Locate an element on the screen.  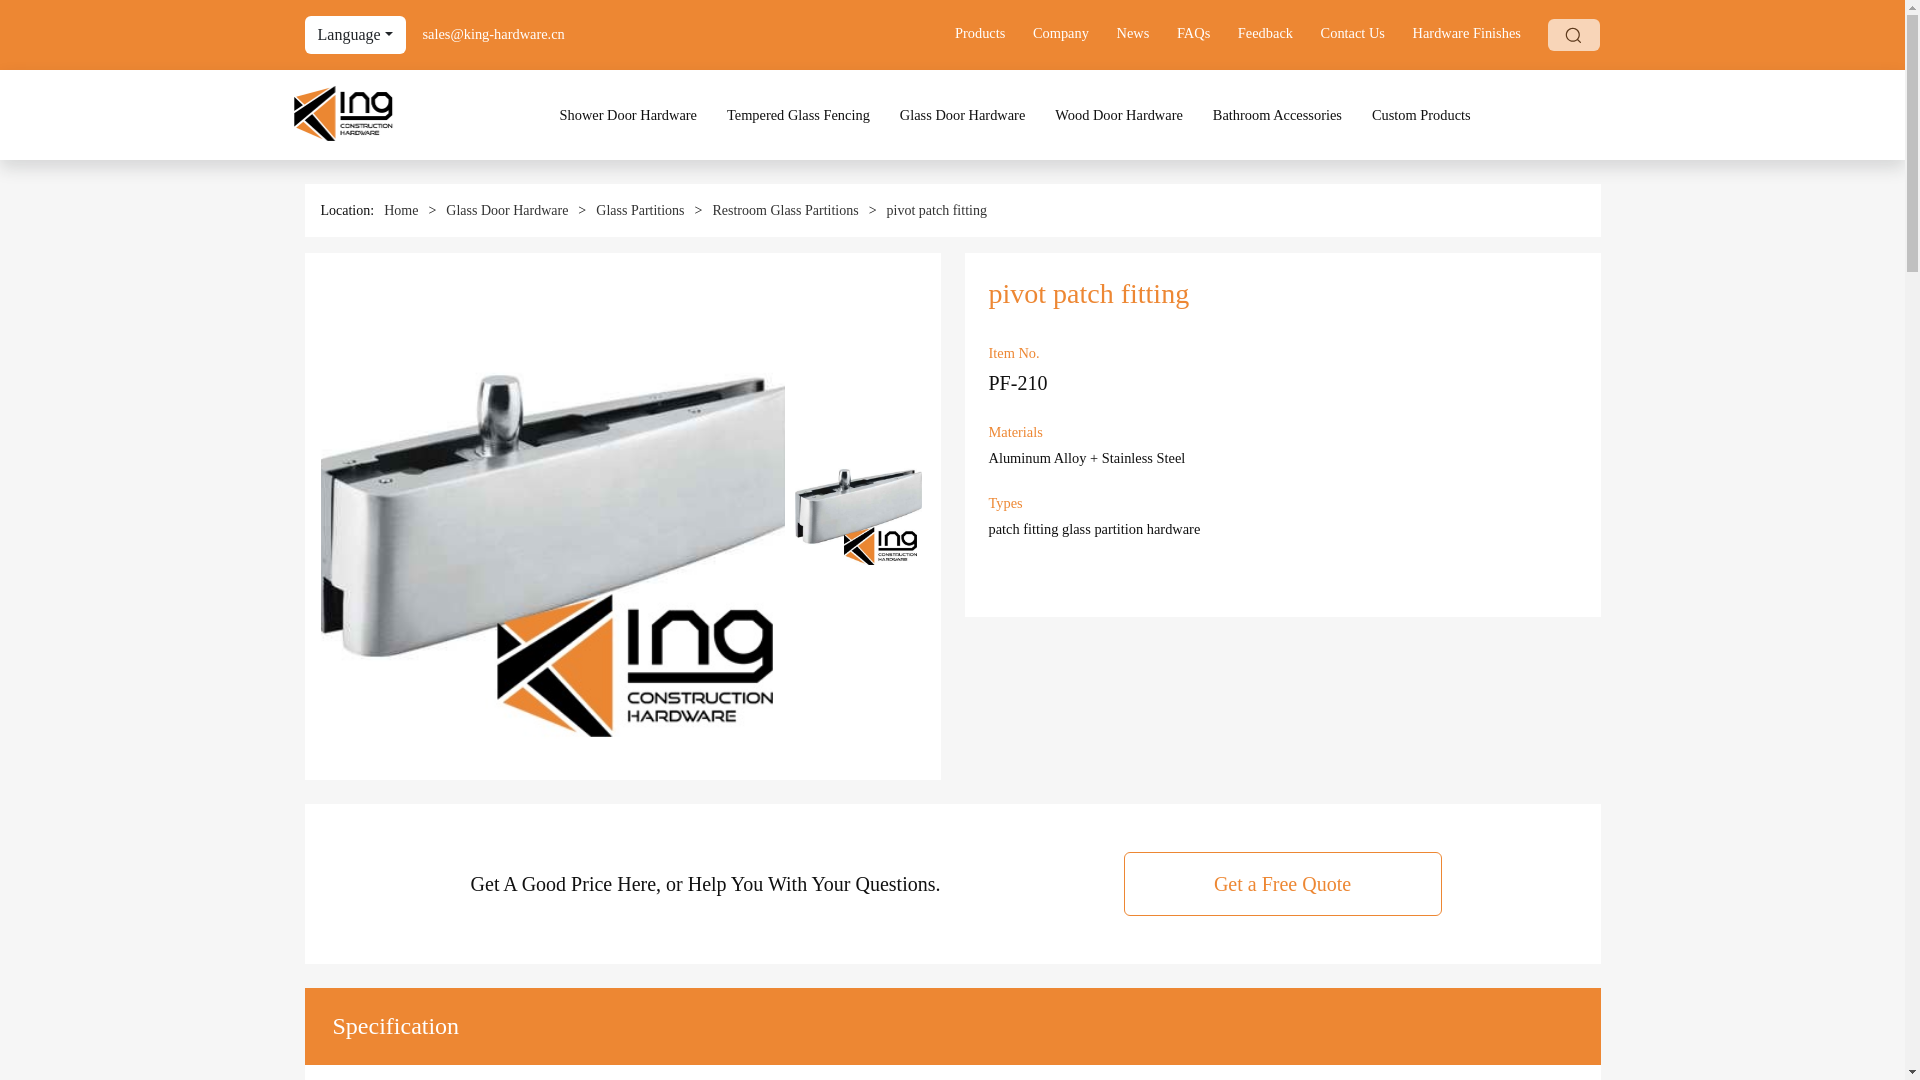
Company is located at coordinates (1072, 32).